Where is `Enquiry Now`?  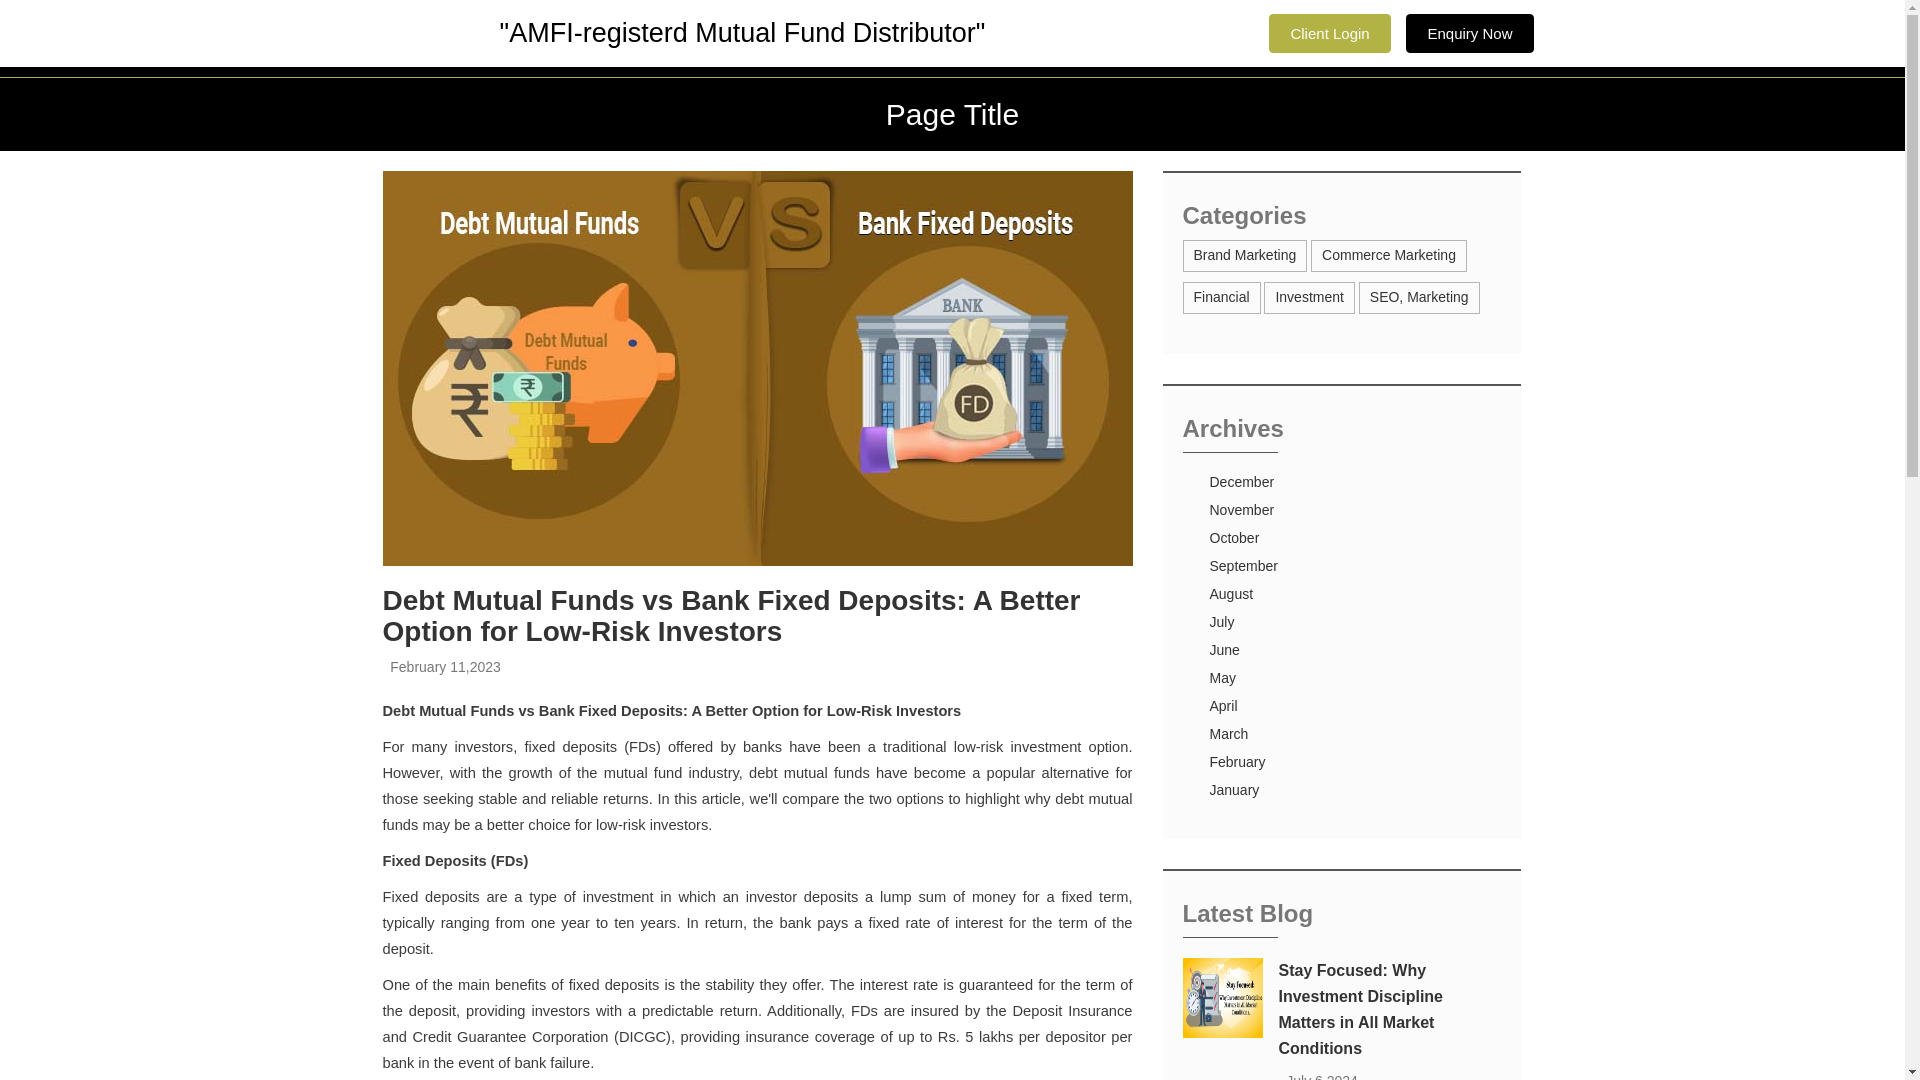
Enquiry Now is located at coordinates (1468, 33).